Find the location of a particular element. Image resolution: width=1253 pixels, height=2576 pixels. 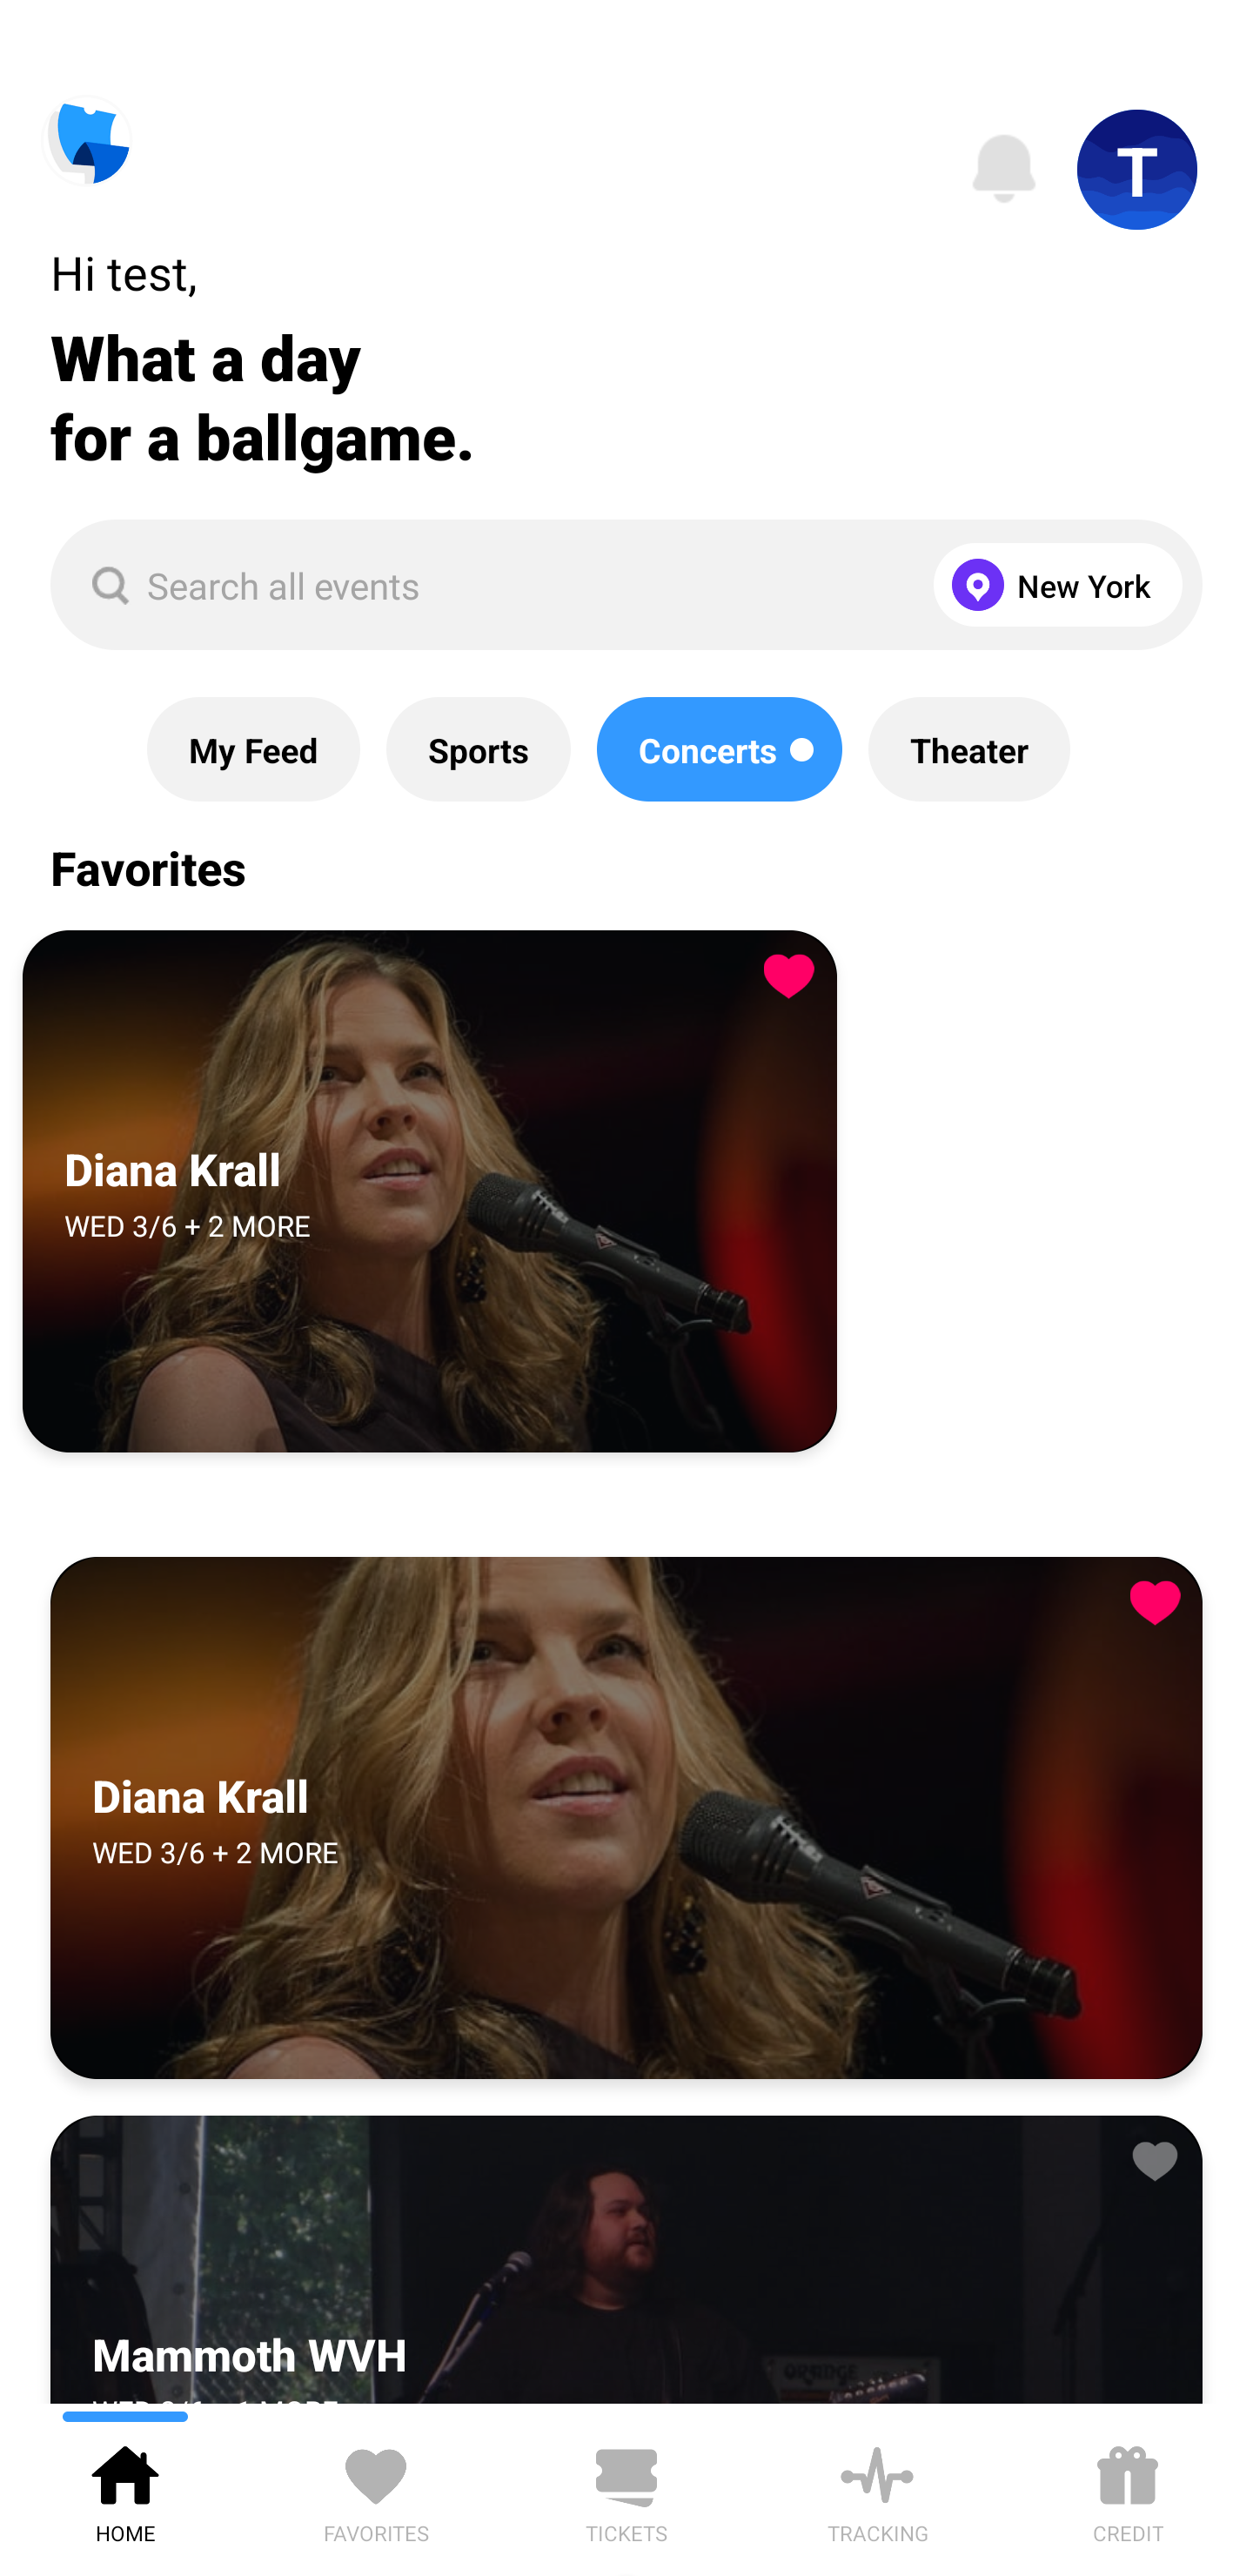

CREDIT is located at coordinates (1128, 2489).